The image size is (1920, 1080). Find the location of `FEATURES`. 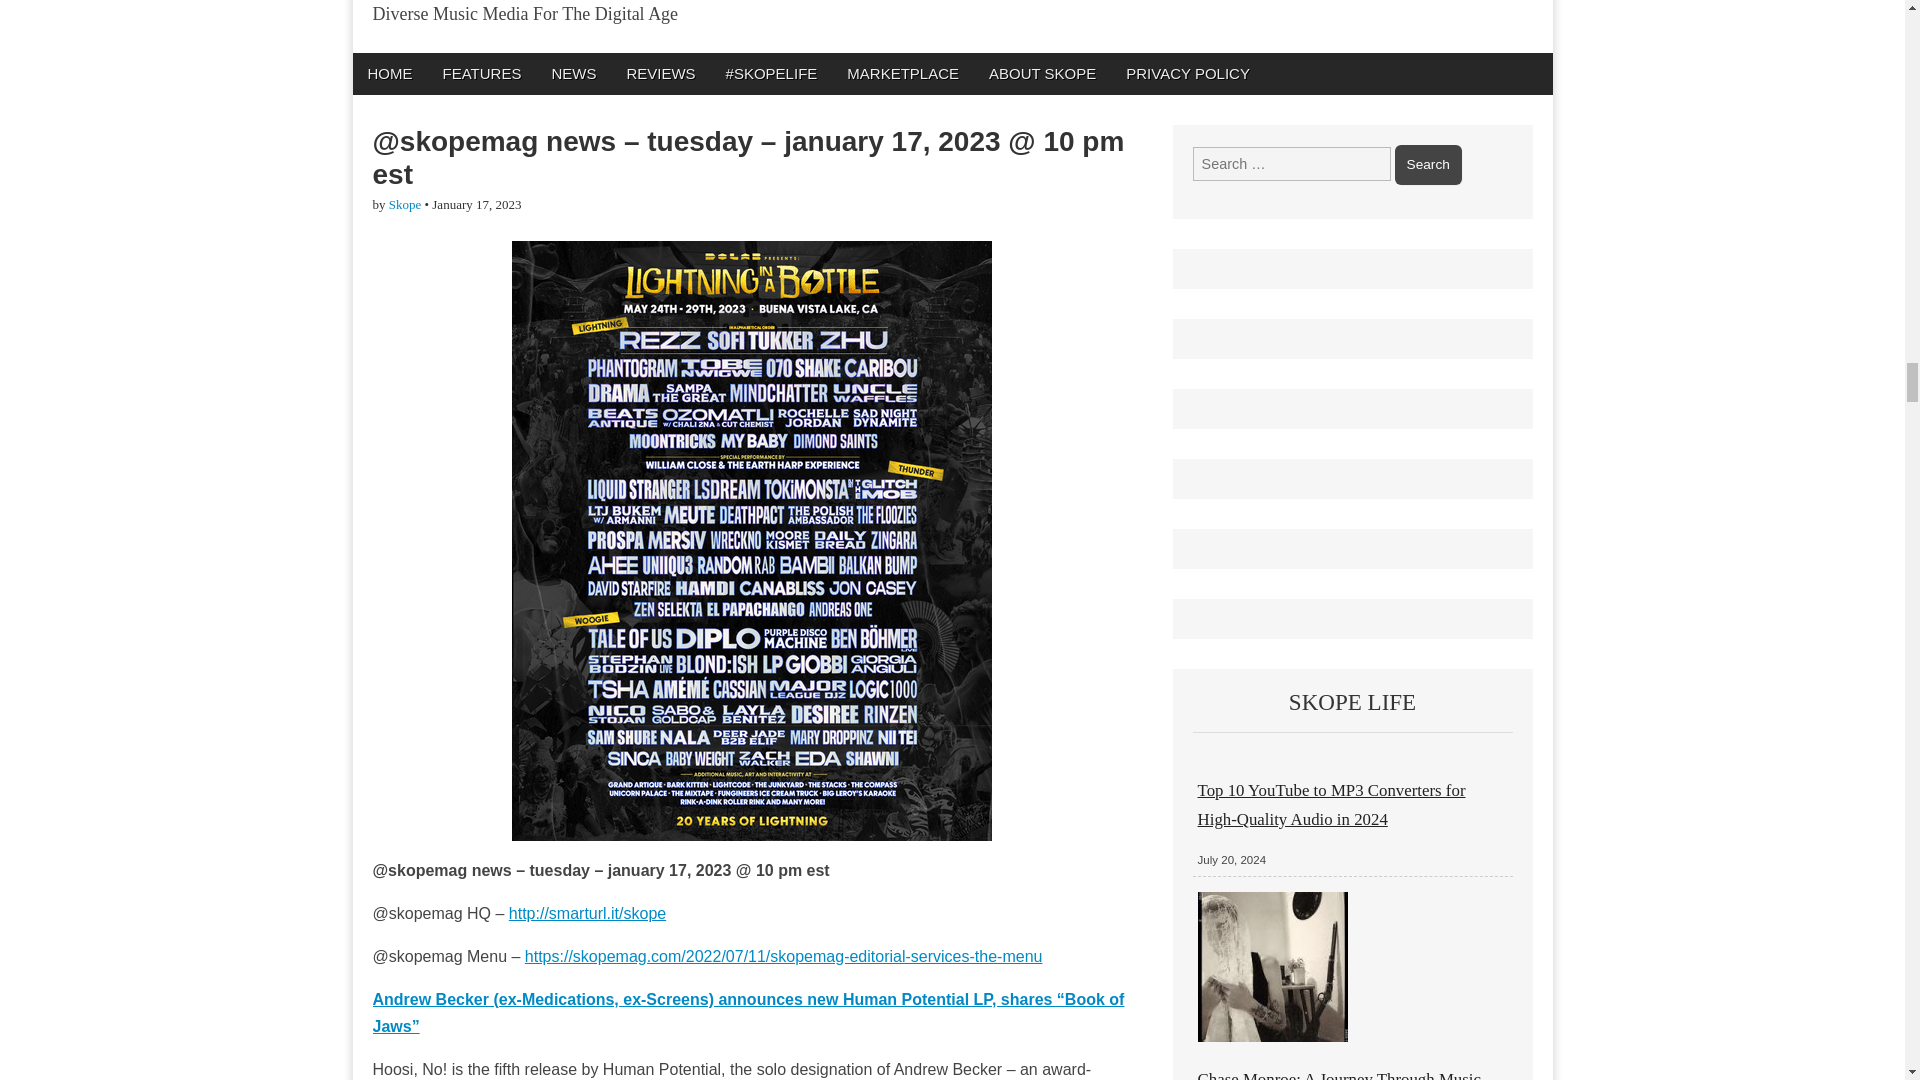

FEATURES is located at coordinates (482, 72).